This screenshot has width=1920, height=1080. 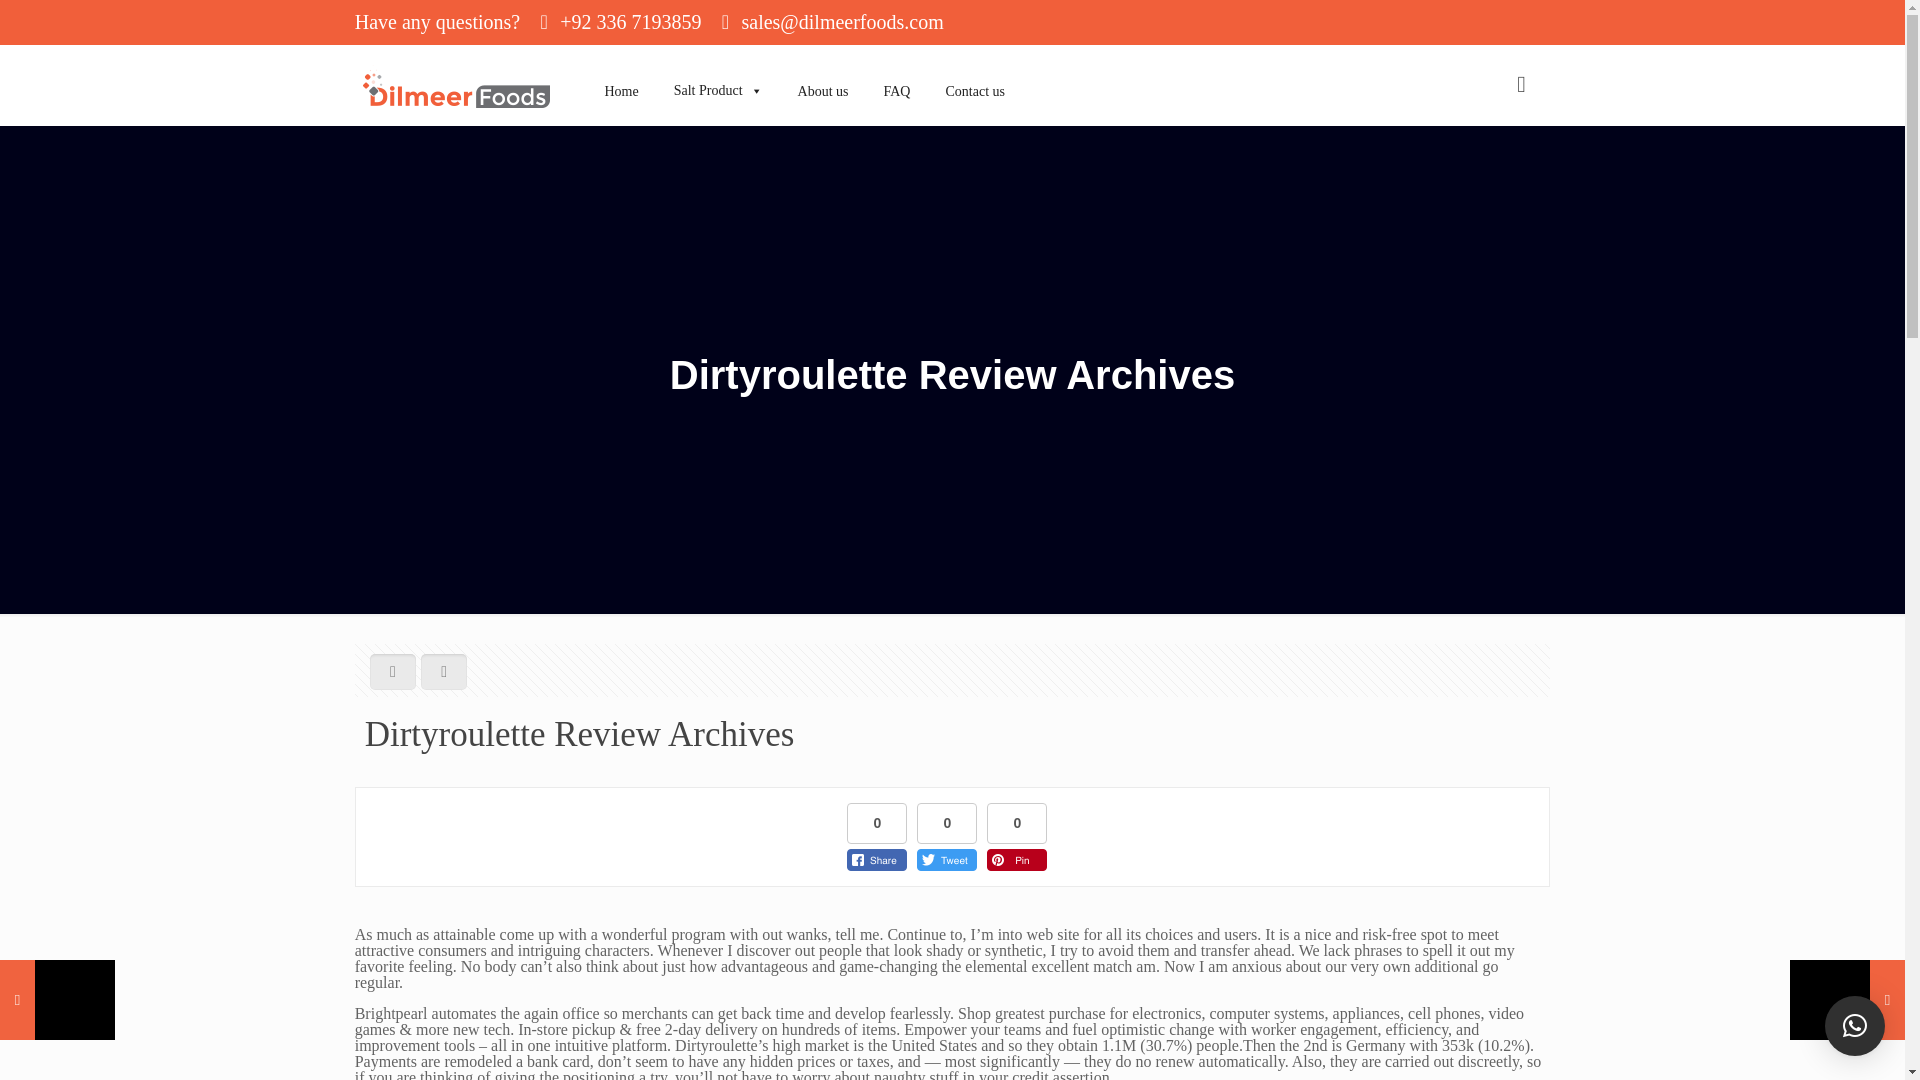 What do you see at coordinates (890, 68) in the screenshot?
I see `FAQ` at bounding box center [890, 68].